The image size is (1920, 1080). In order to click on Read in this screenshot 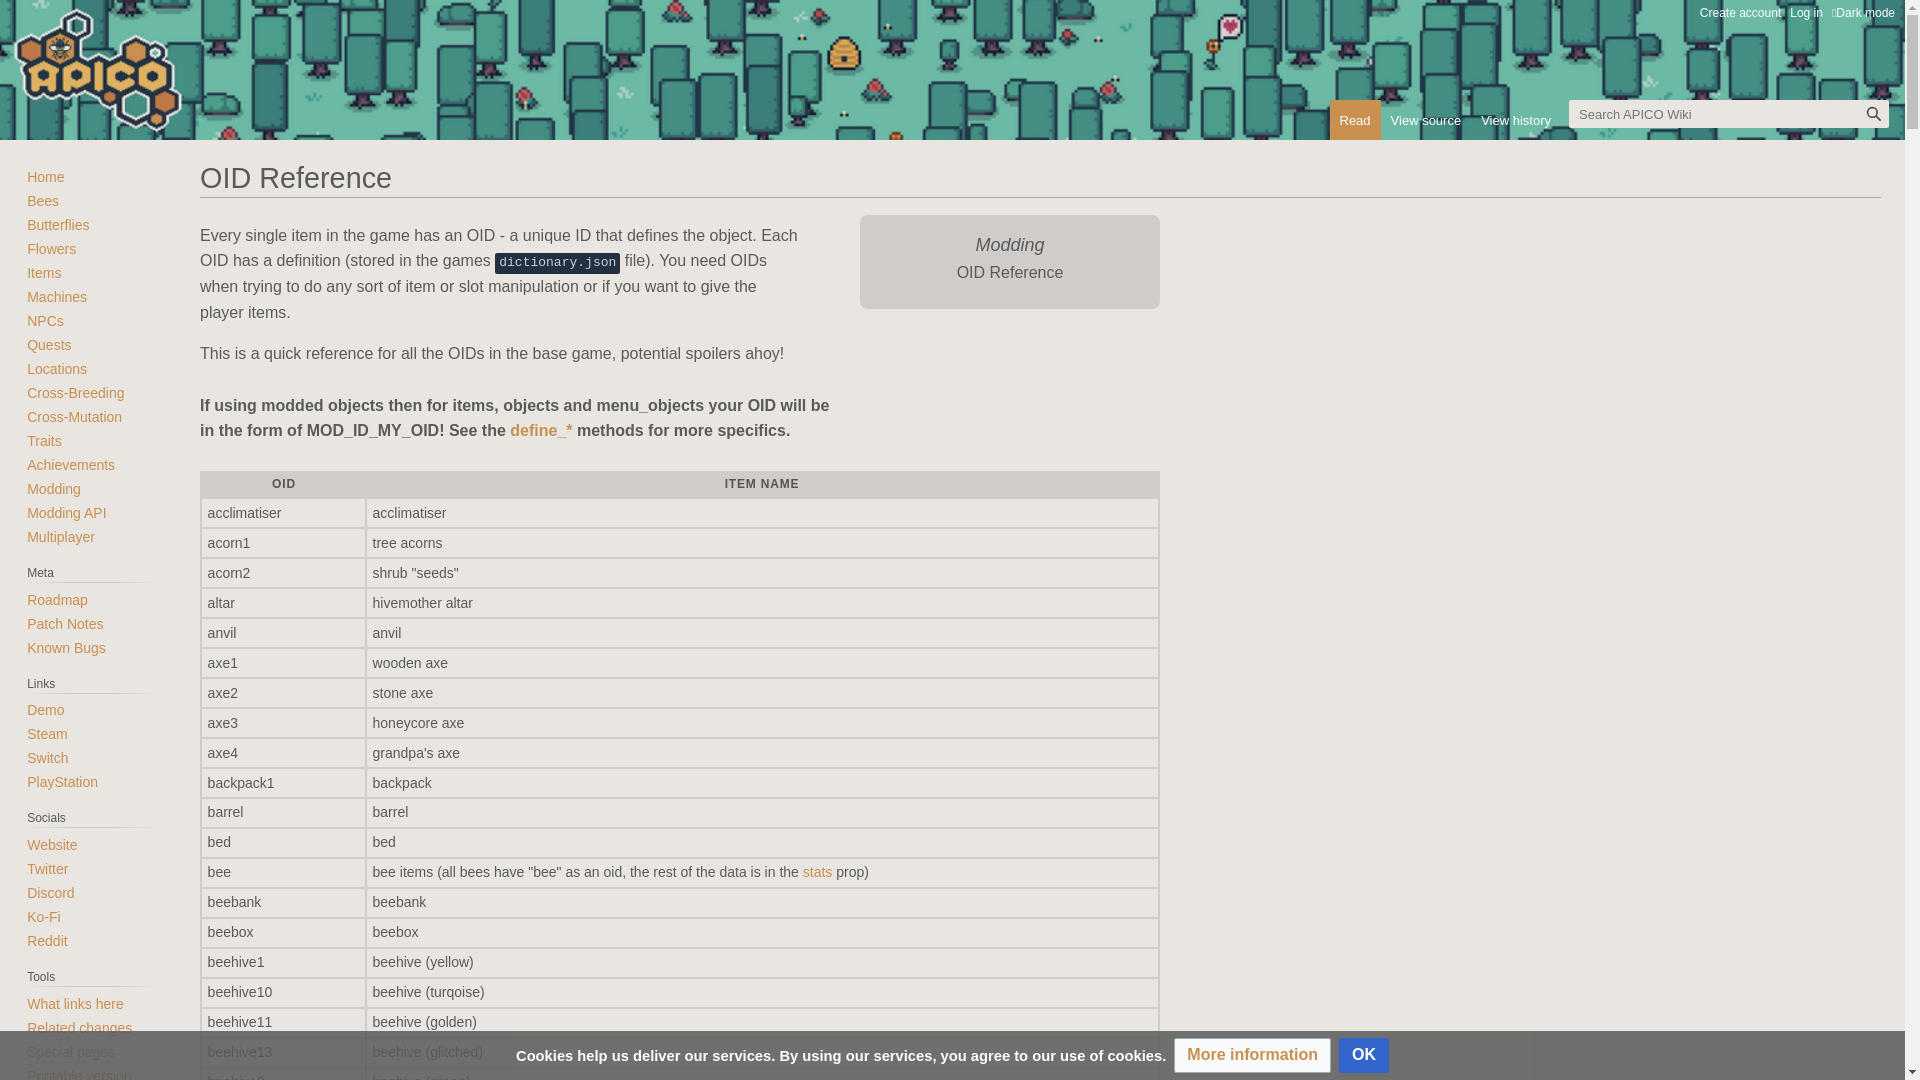, I will do `click(1356, 120)`.